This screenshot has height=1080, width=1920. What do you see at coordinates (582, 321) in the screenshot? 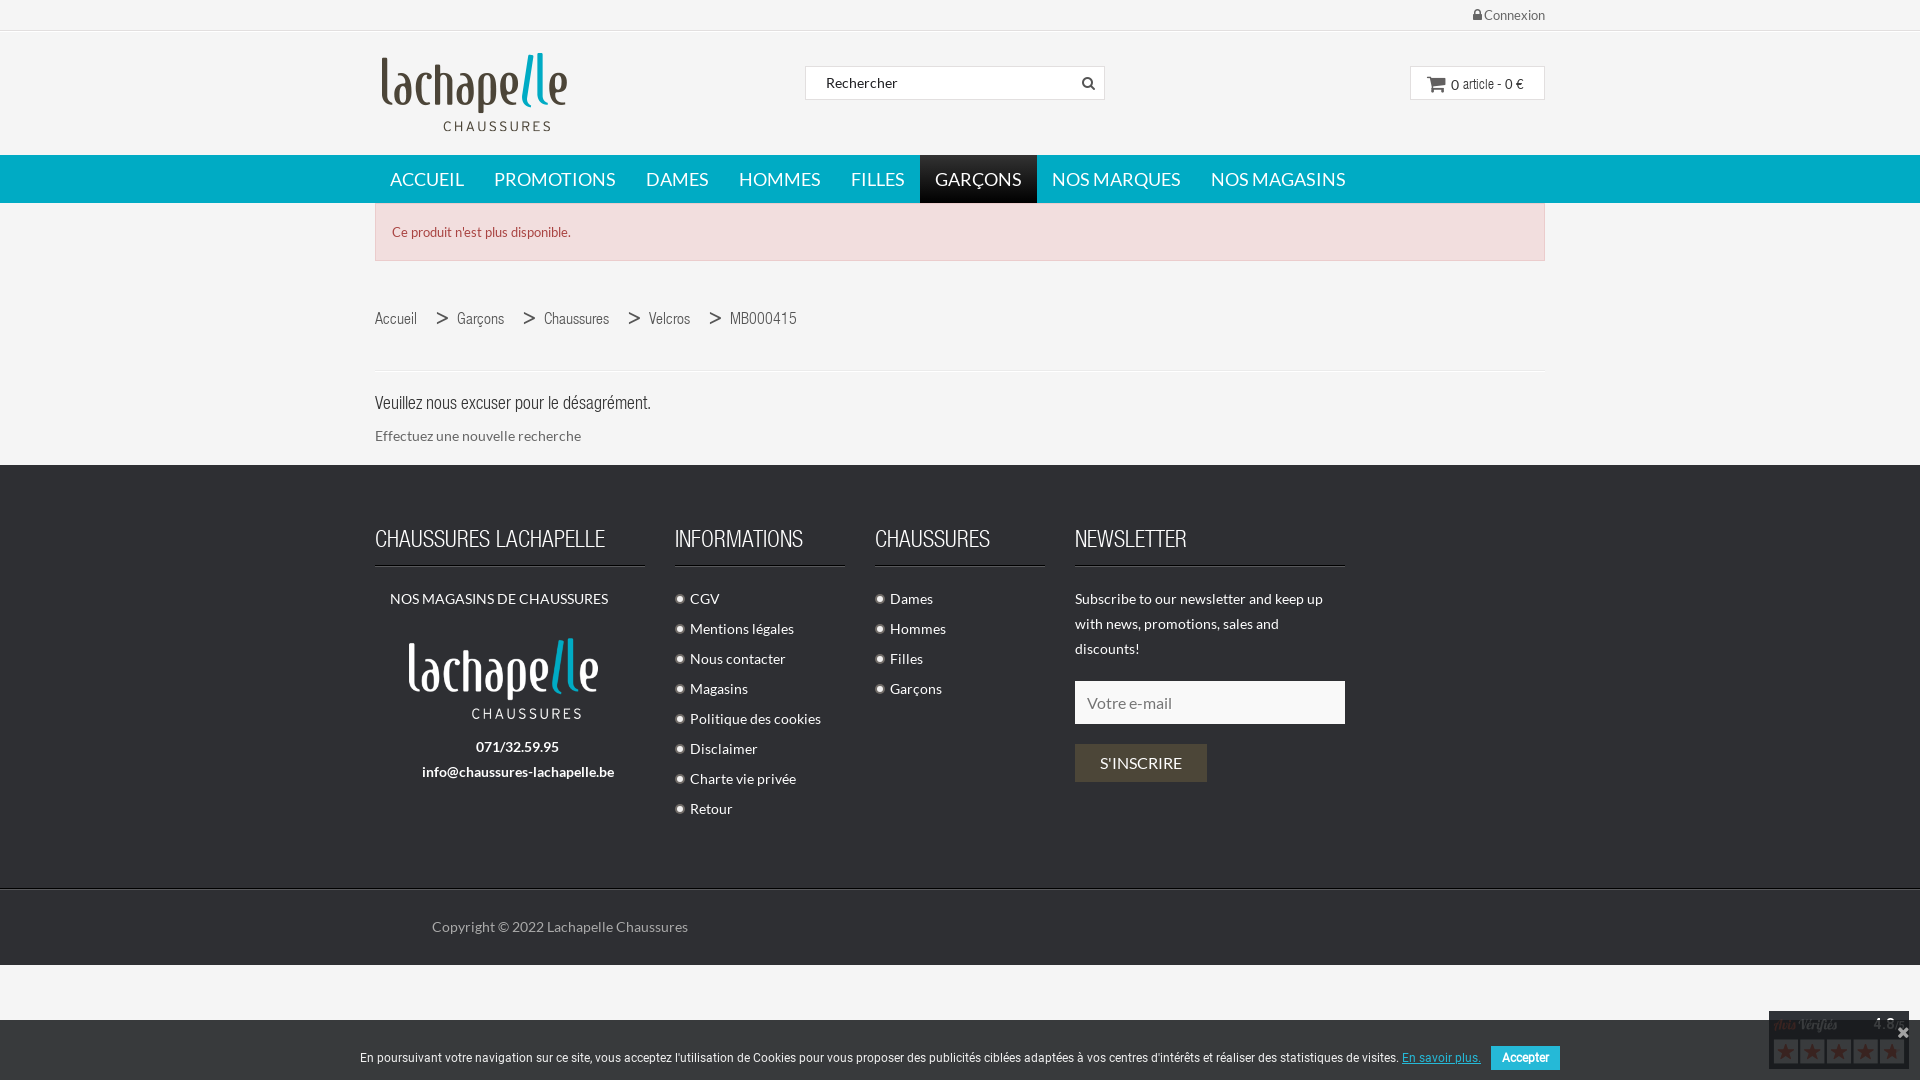
I see `Chaussures` at bounding box center [582, 321].